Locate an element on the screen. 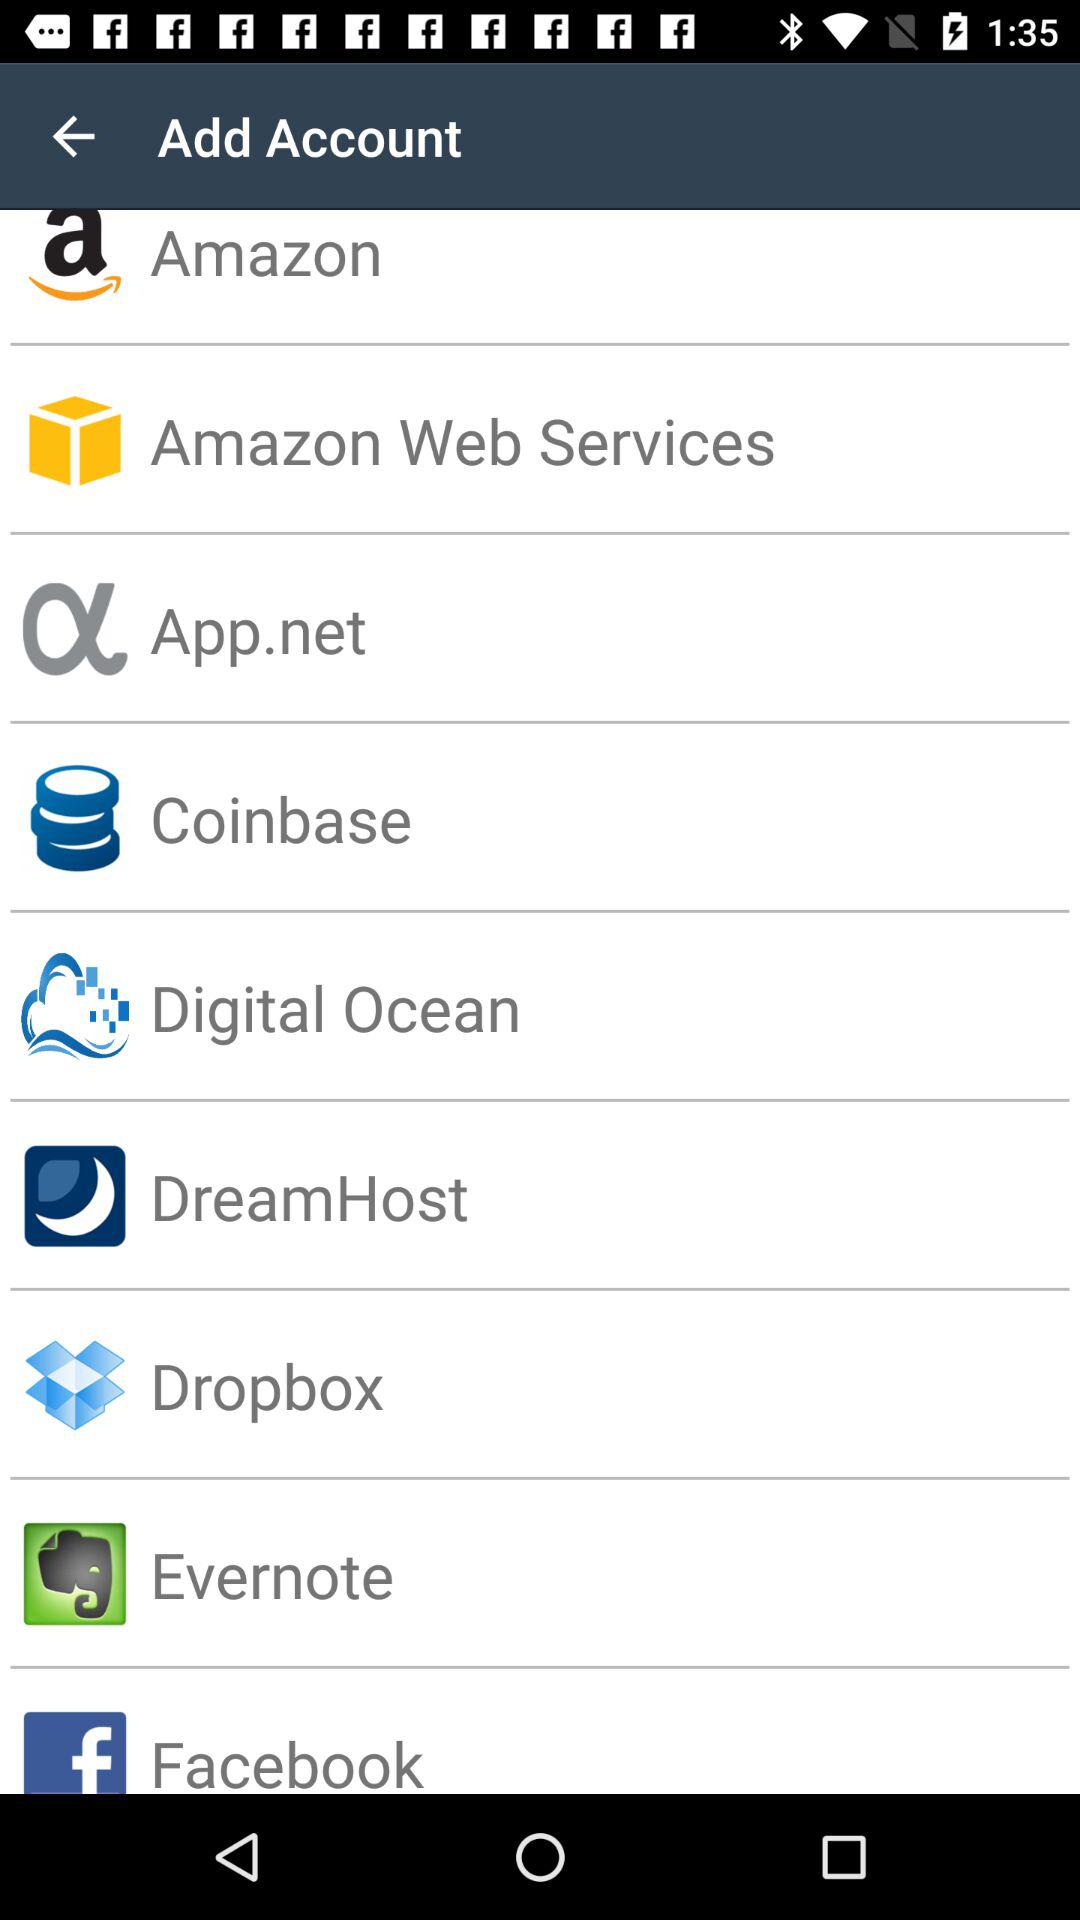 The image size is (1080, 1920). swipe until the amazon web services is located at coordinates (615, 440).